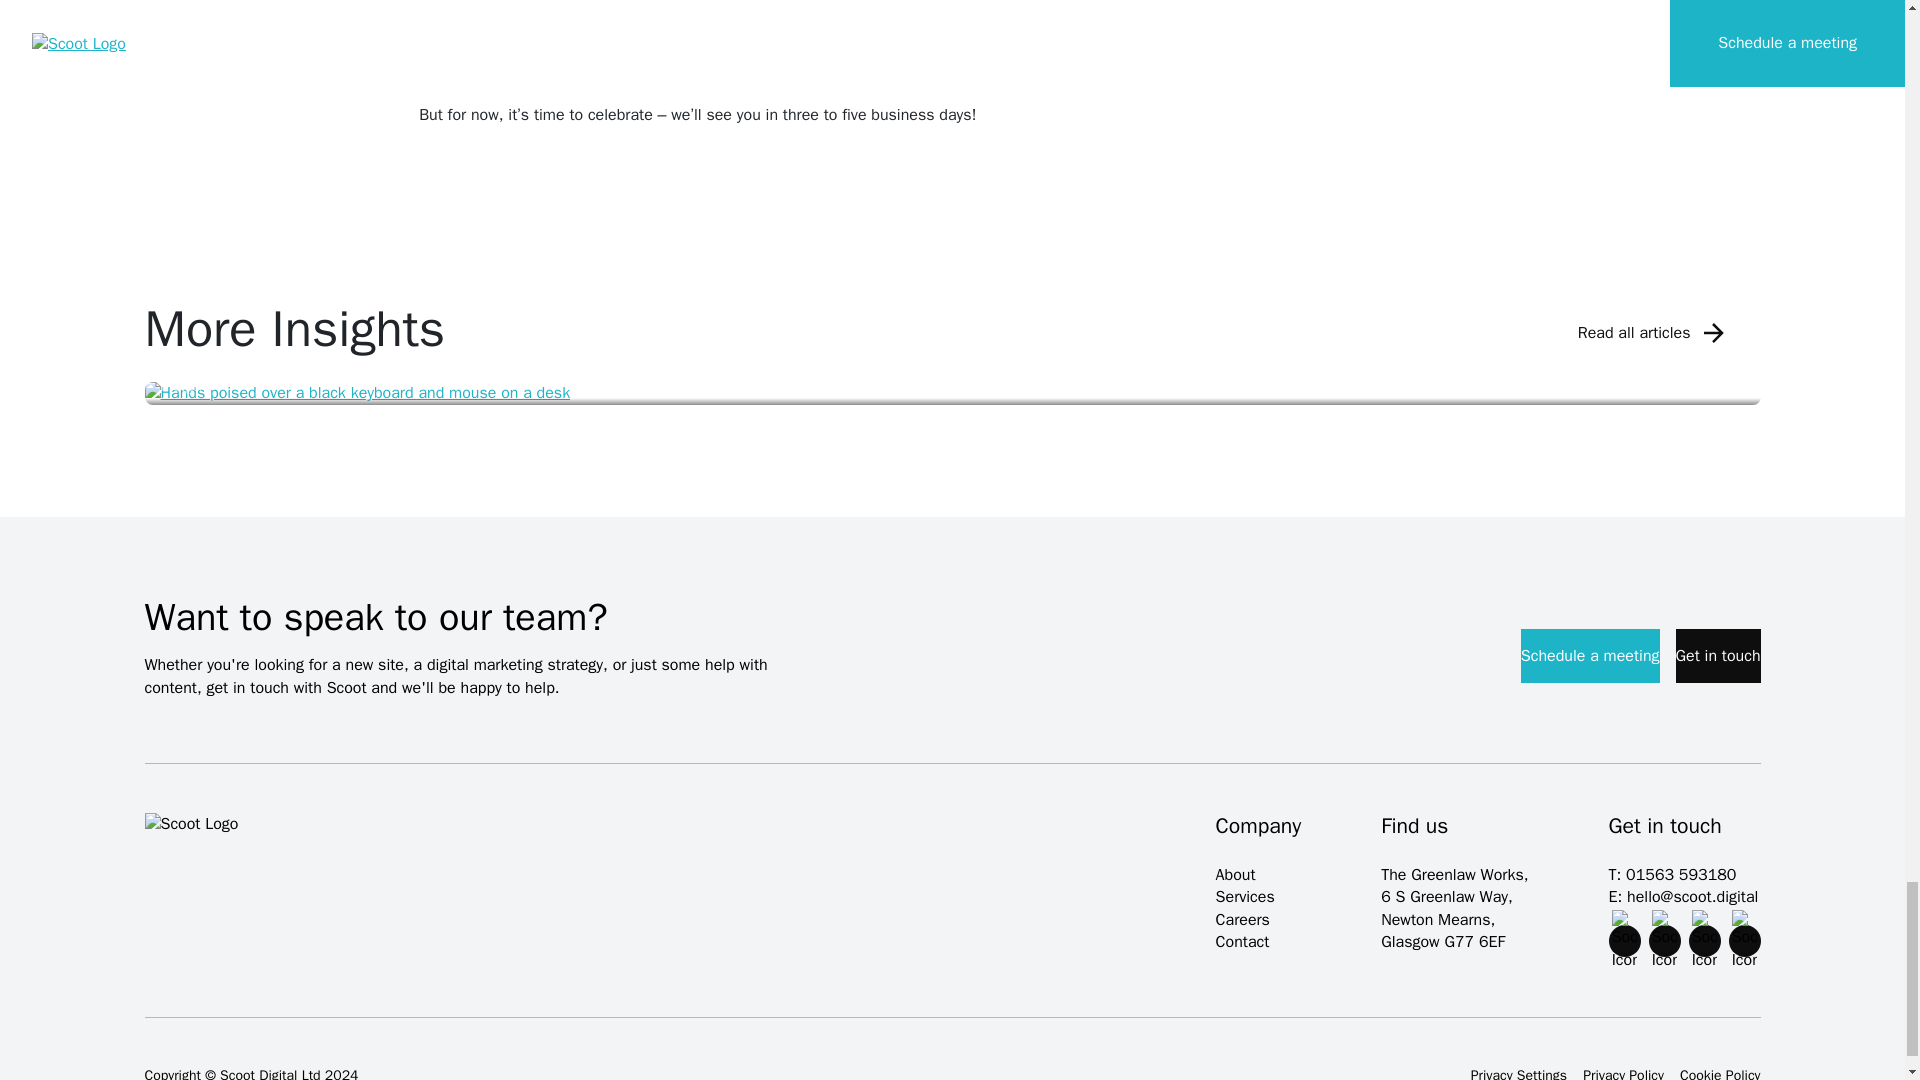 The height and width of the screenshot is (1080, 1920). Describe the element at coordinates (1518, 1074) in the screenshot. I see `Privacy Settings` at that location.